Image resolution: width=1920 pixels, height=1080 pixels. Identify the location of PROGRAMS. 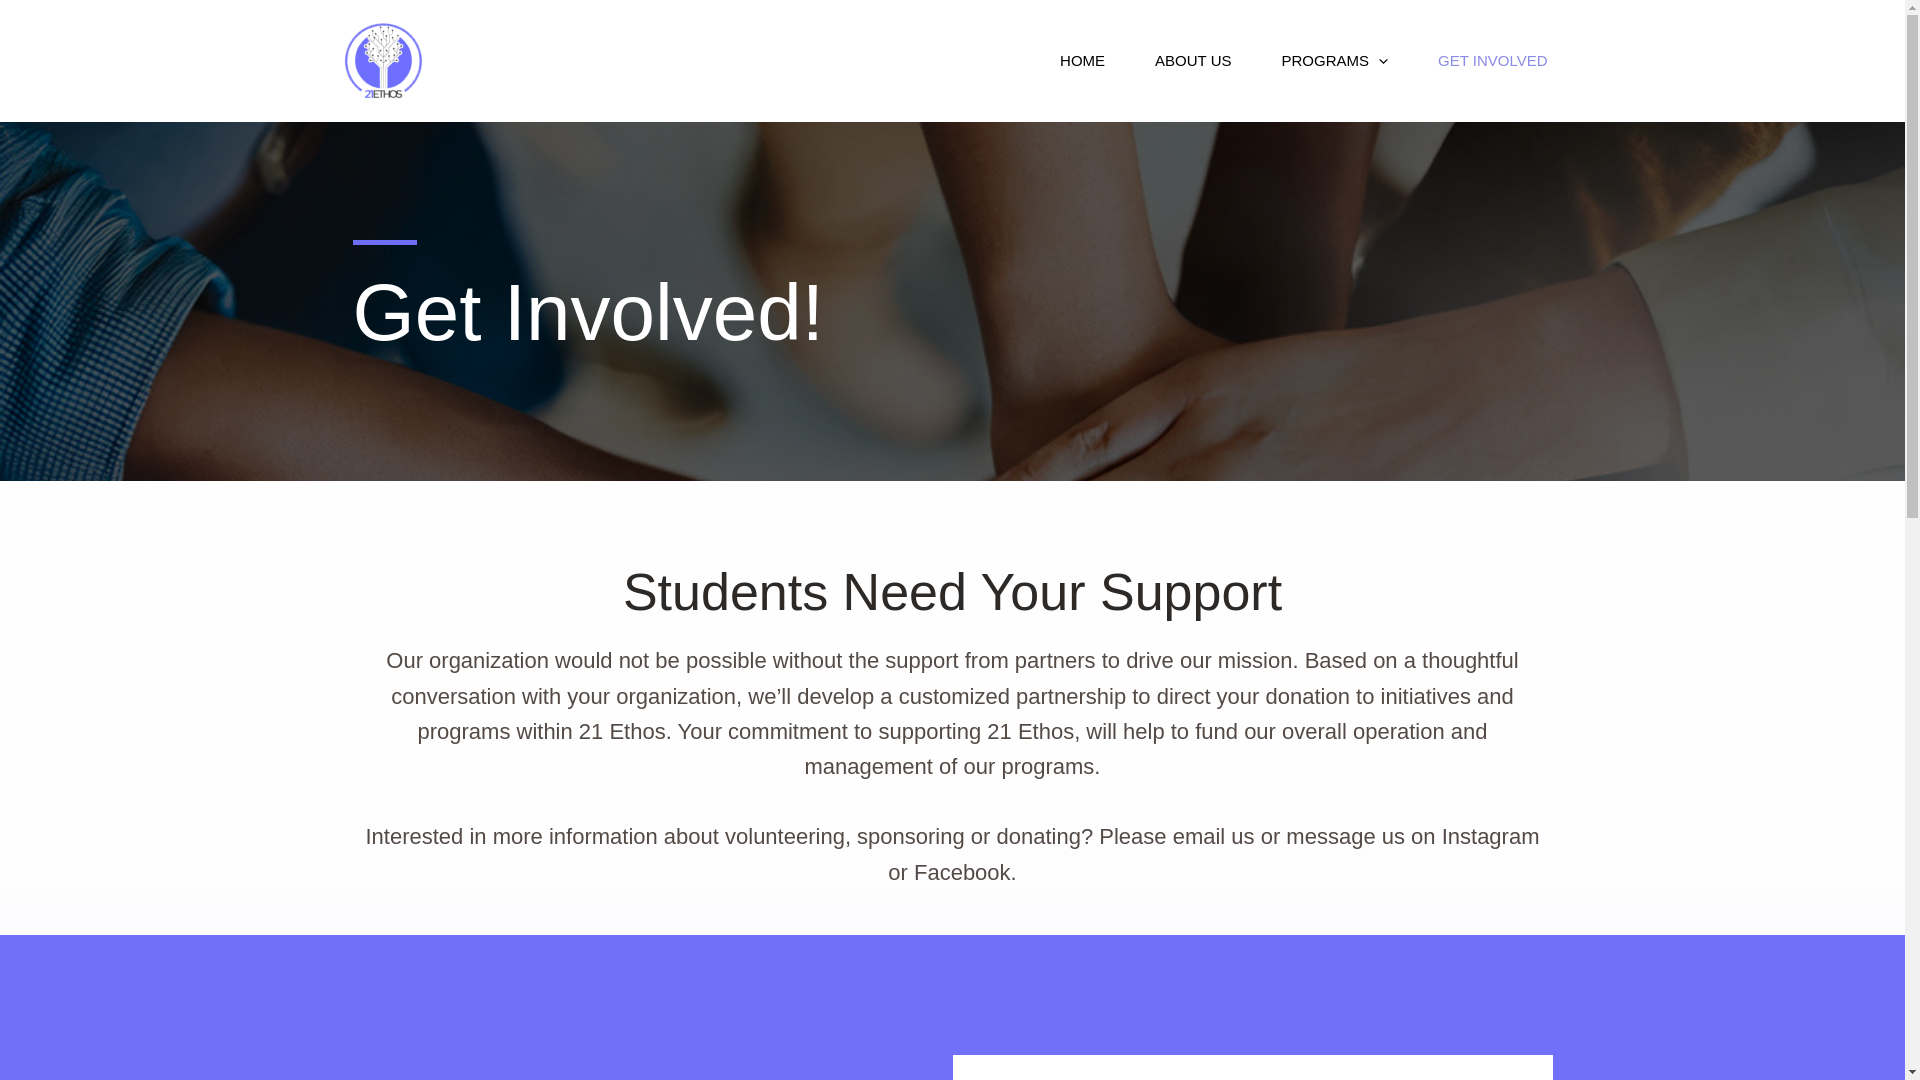
(1334, 61).